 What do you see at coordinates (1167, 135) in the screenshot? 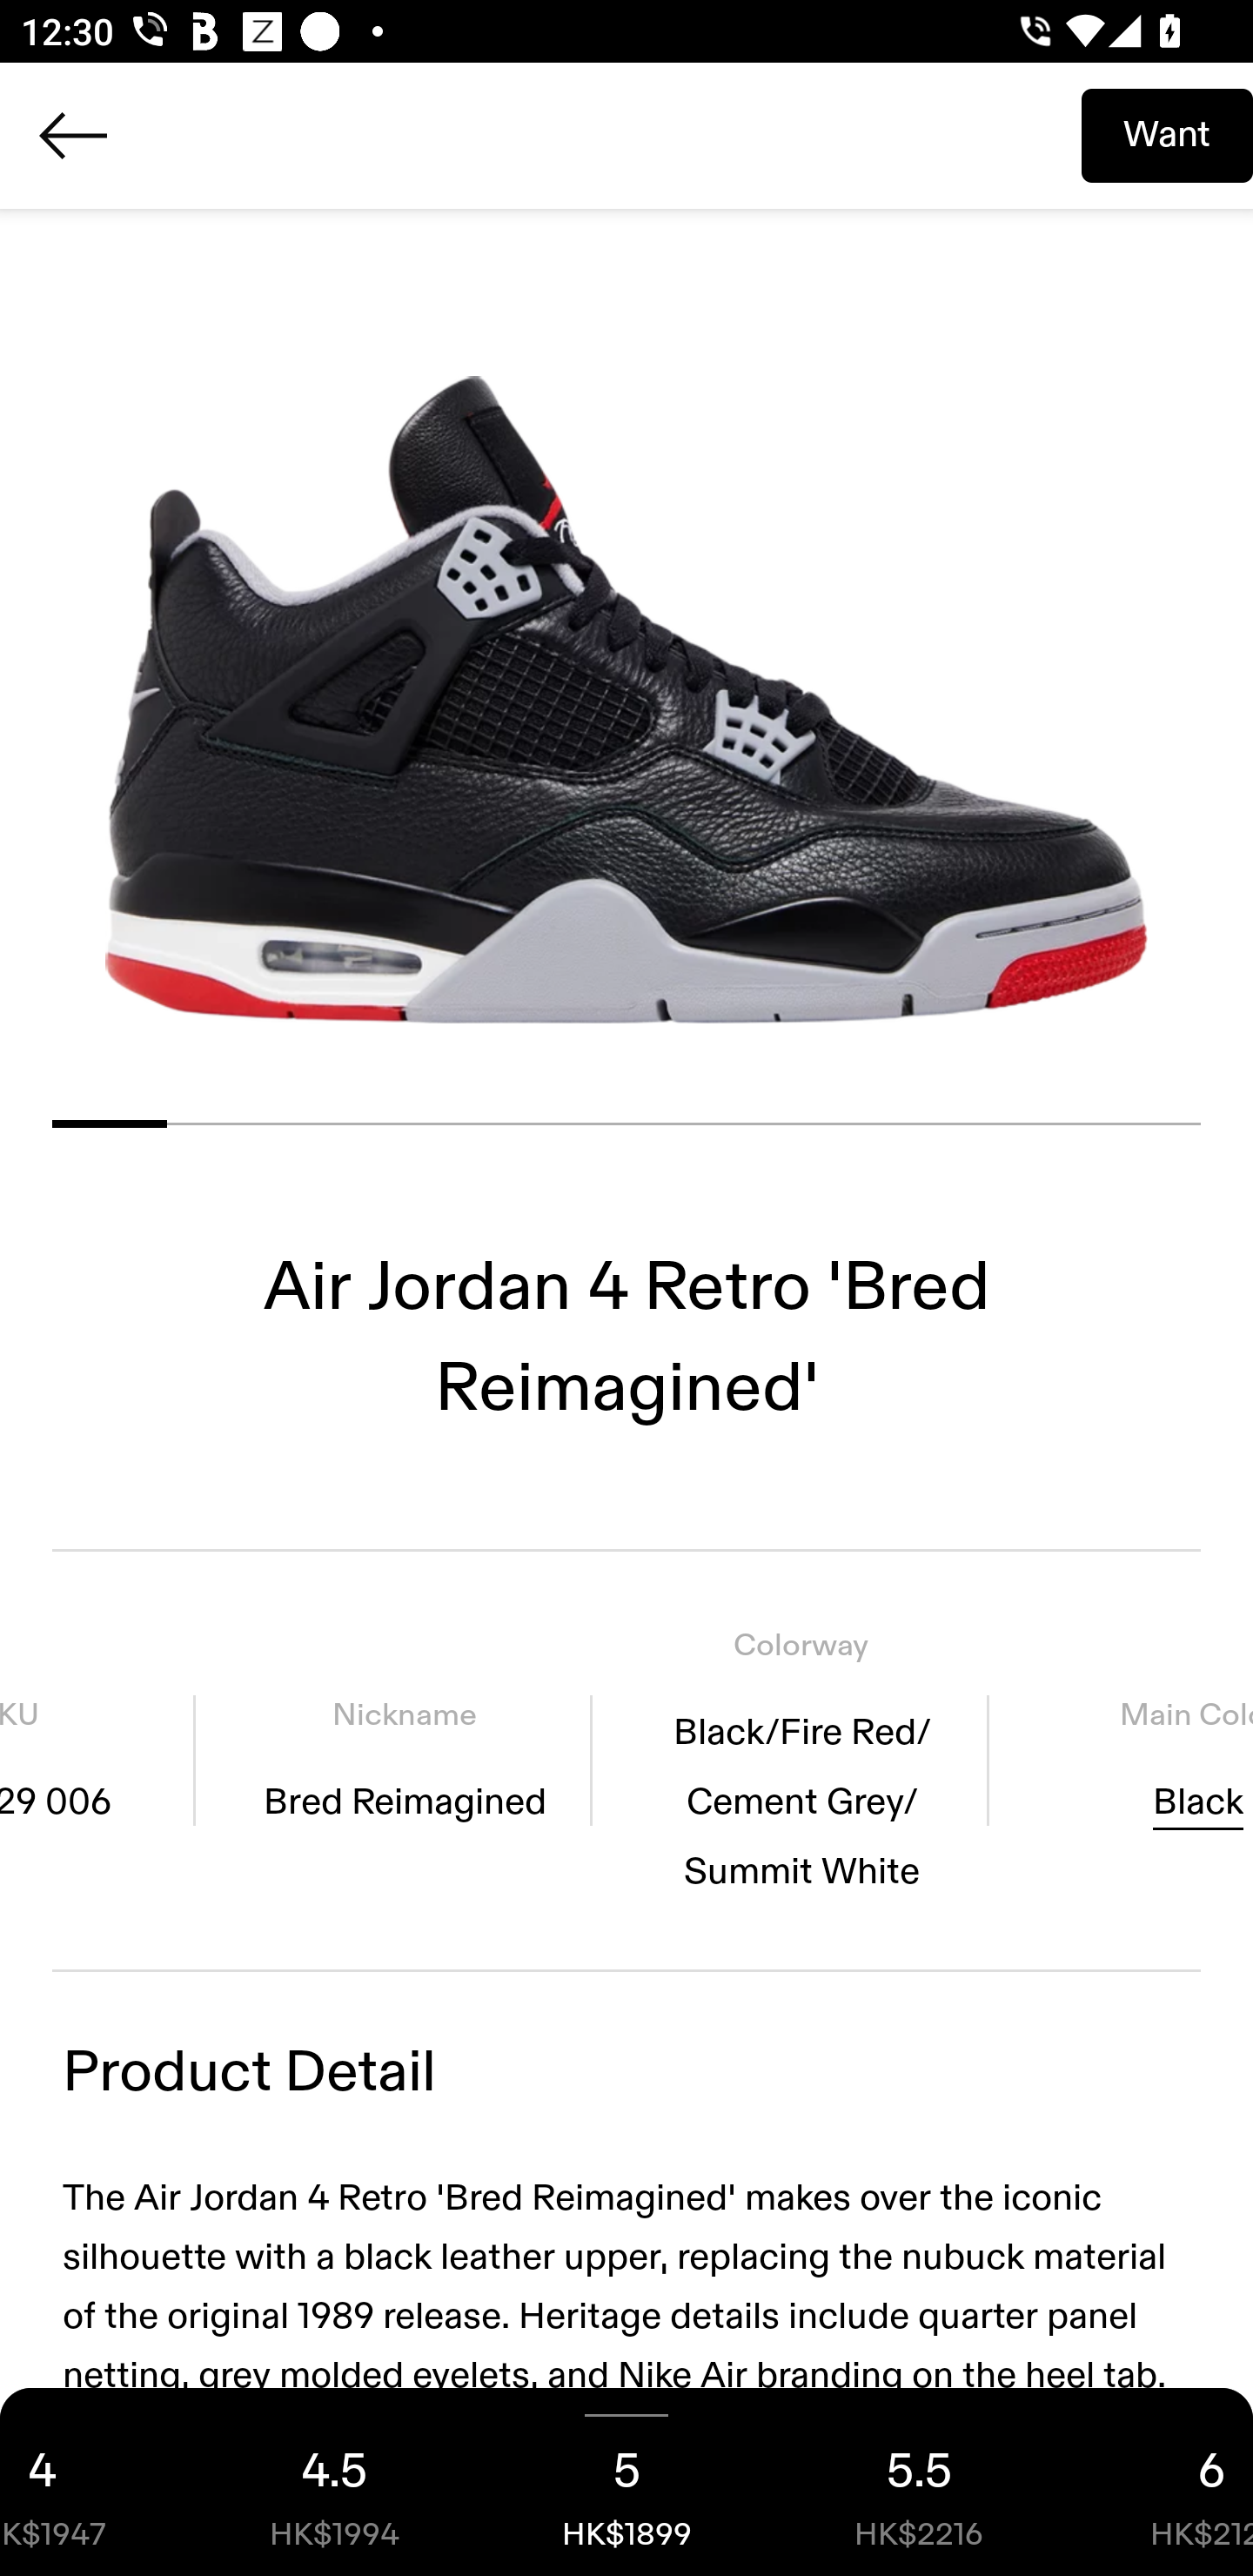
I see `Want` at bounding box center [1167, 135].